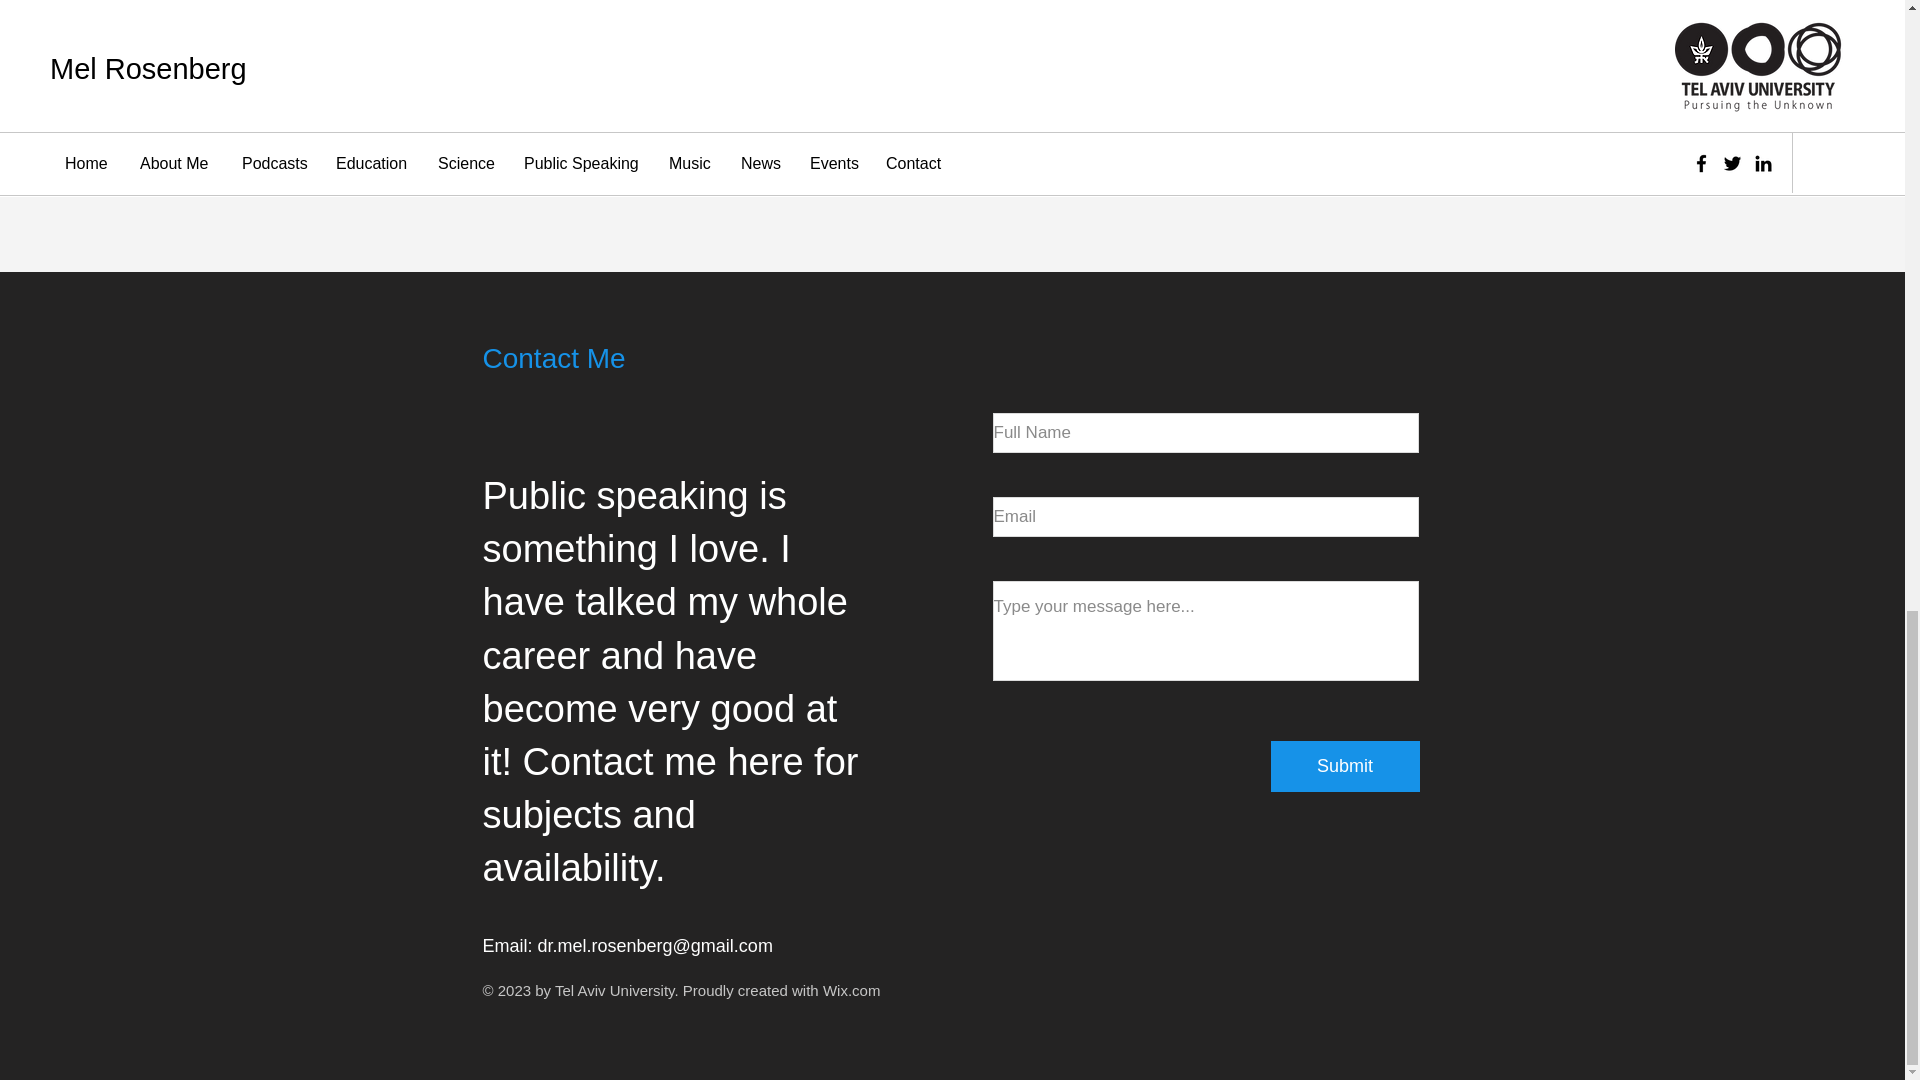  Describe the element at coordinates (1344, 766) in the screenshot. I see `Submit` at that location.